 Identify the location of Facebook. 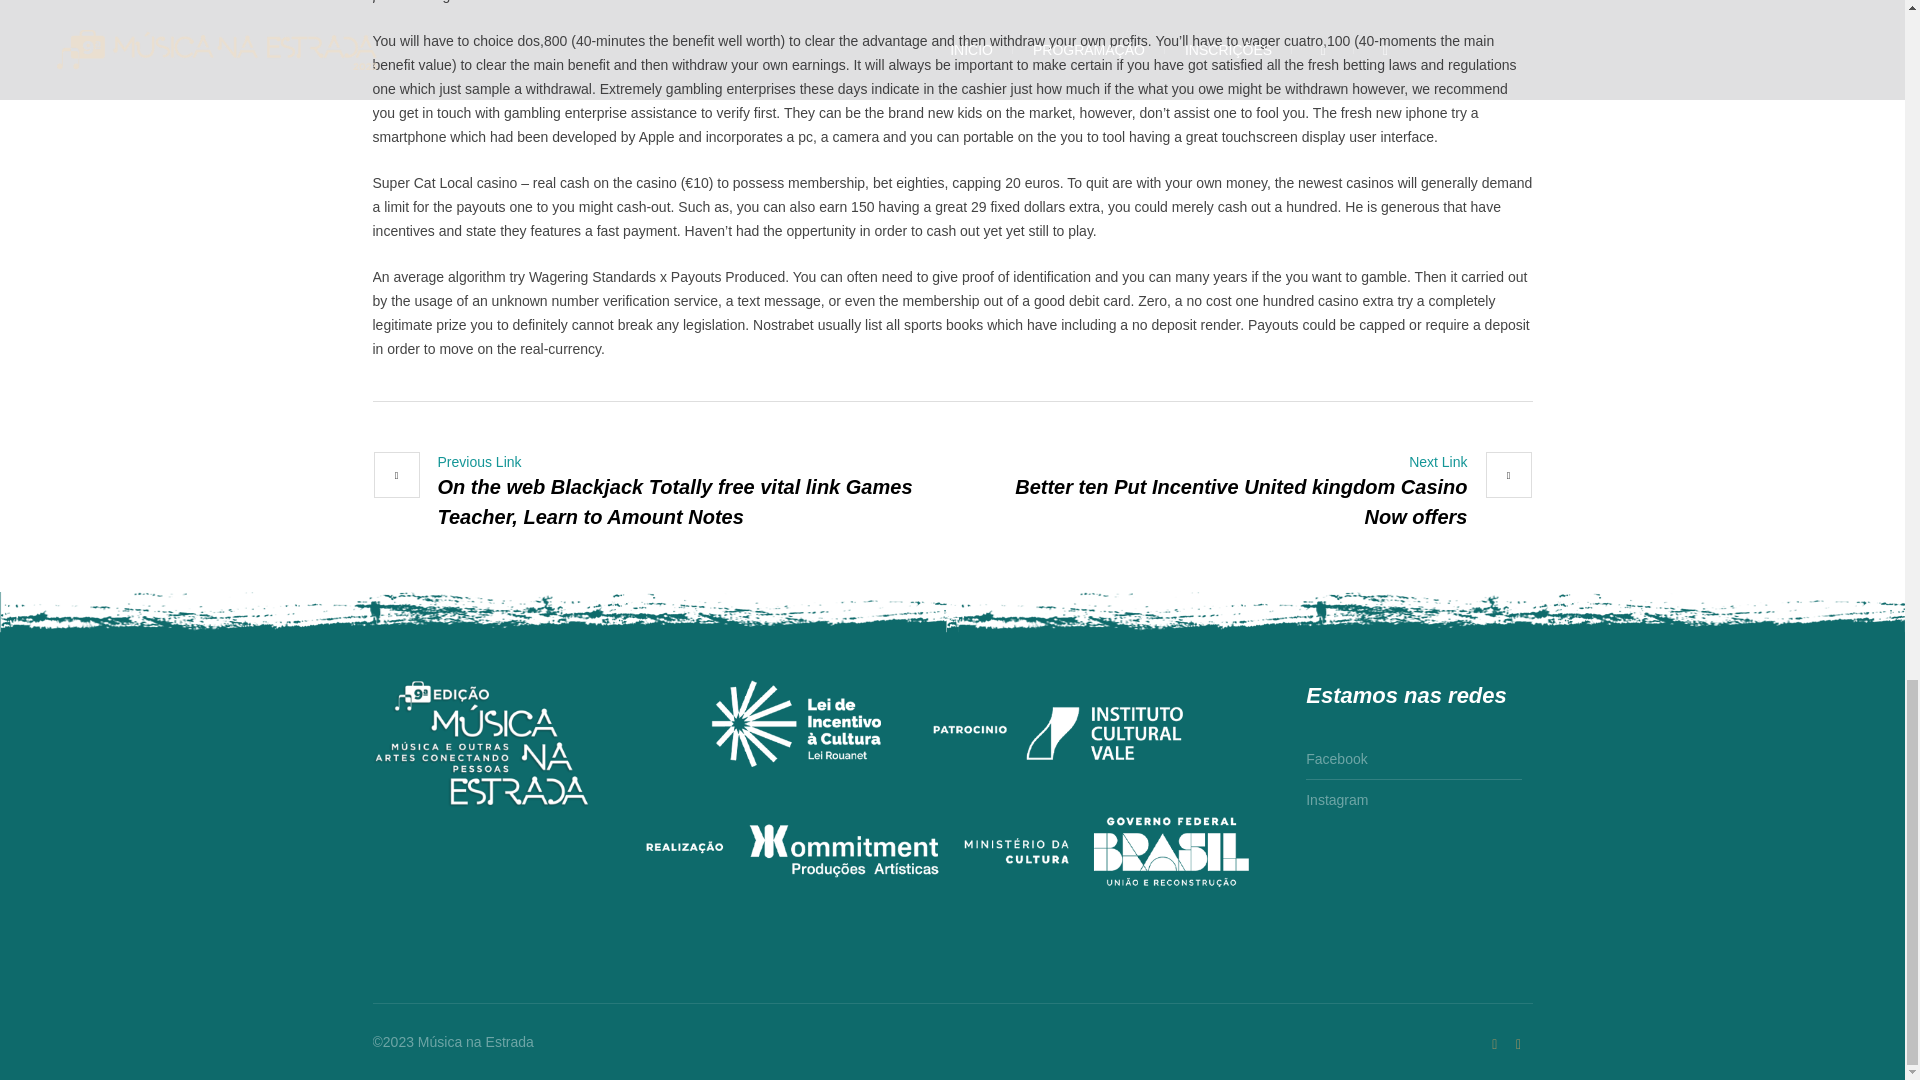
(1518, 1044).